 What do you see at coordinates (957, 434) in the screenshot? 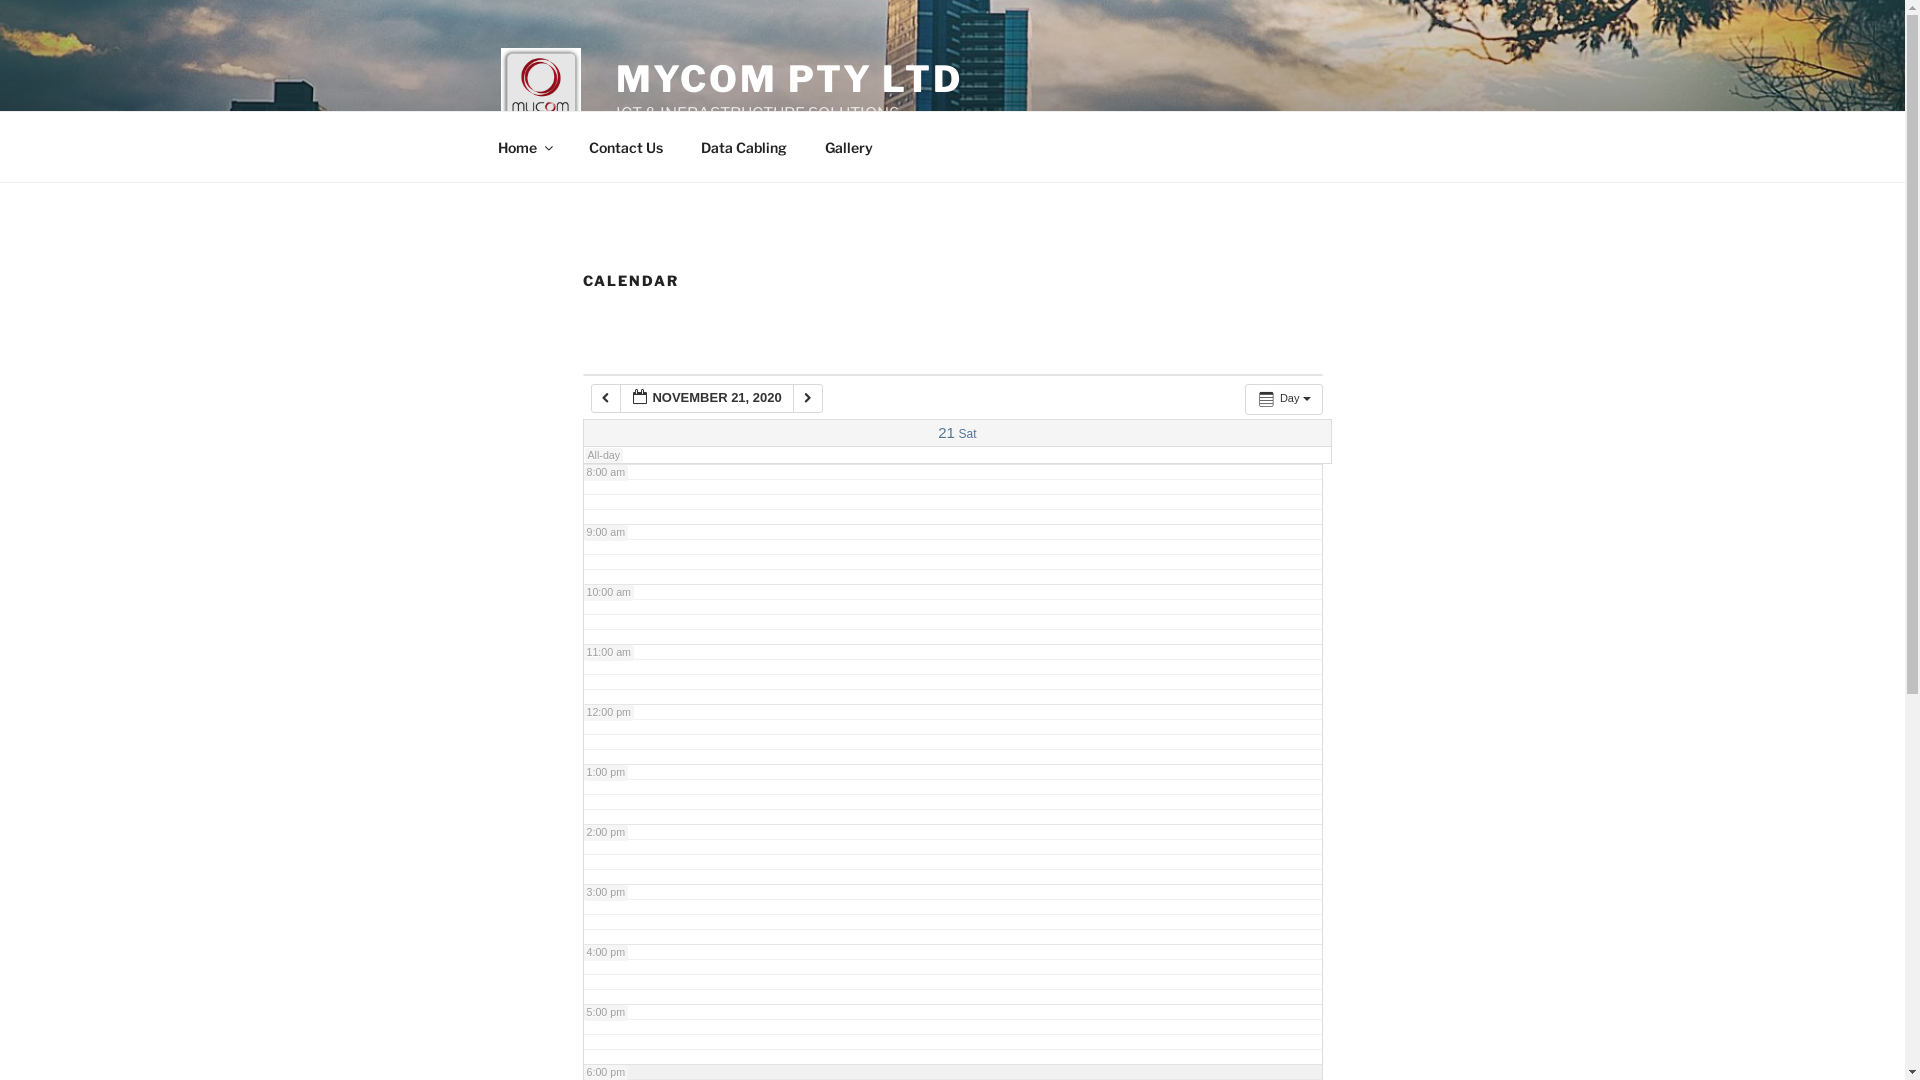
I see `21 Sat` at bounding box center [957, 434].